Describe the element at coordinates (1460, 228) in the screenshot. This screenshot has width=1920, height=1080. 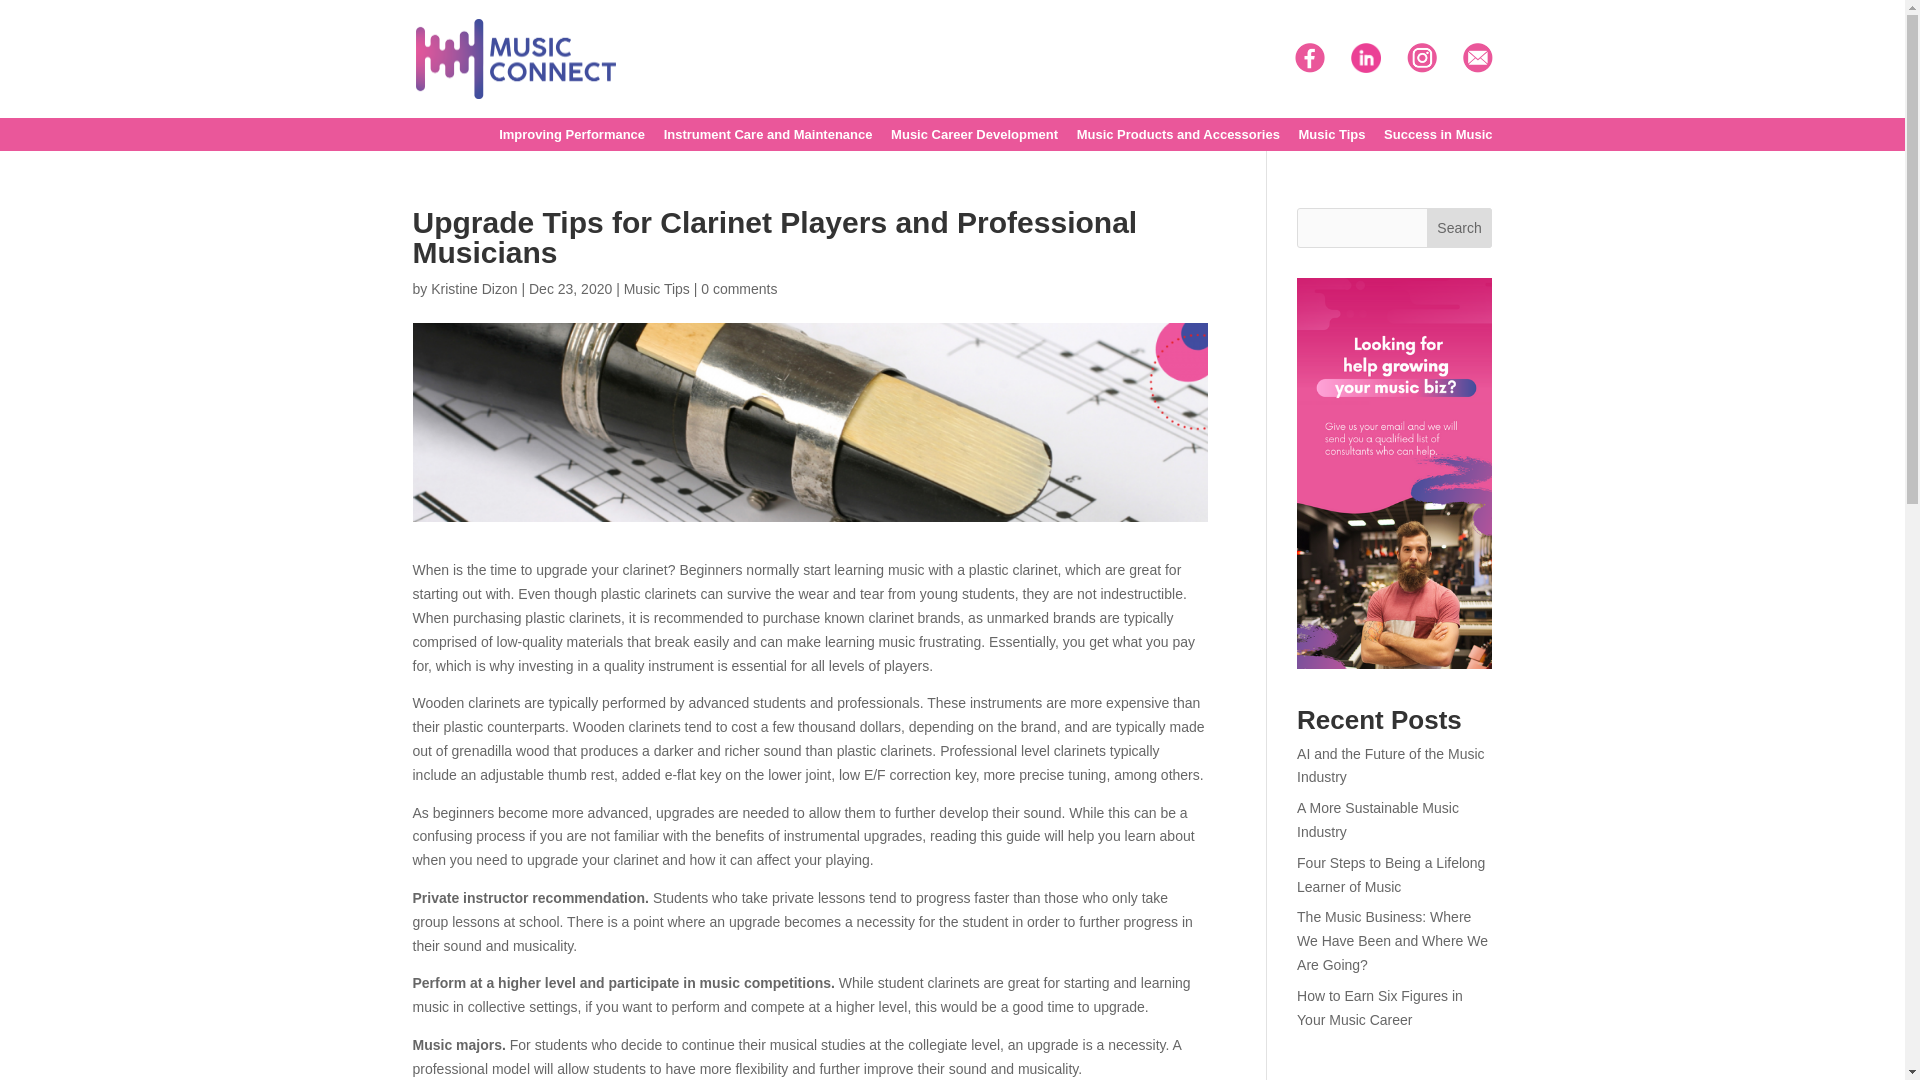
I see `Search` at that location.